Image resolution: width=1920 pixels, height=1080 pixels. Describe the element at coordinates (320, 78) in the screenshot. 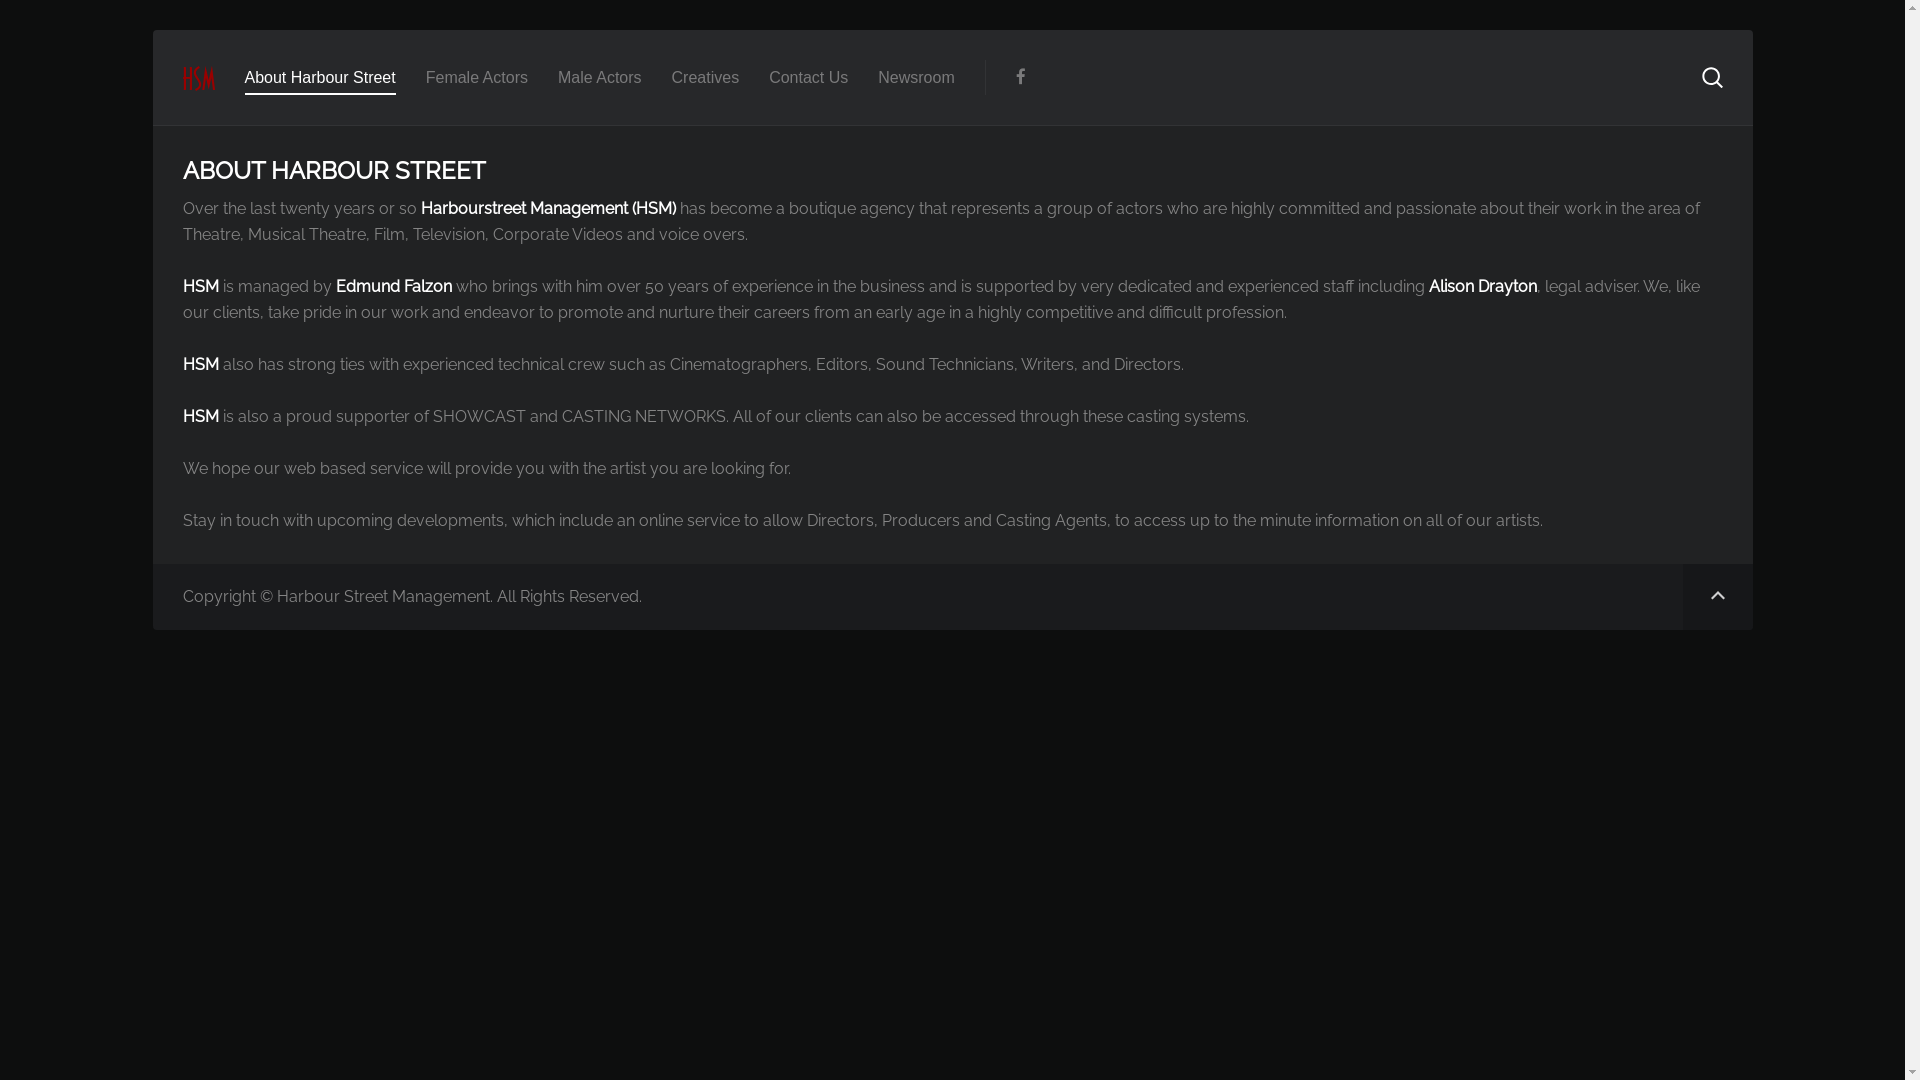

I see `About Harbour Street` at that location.